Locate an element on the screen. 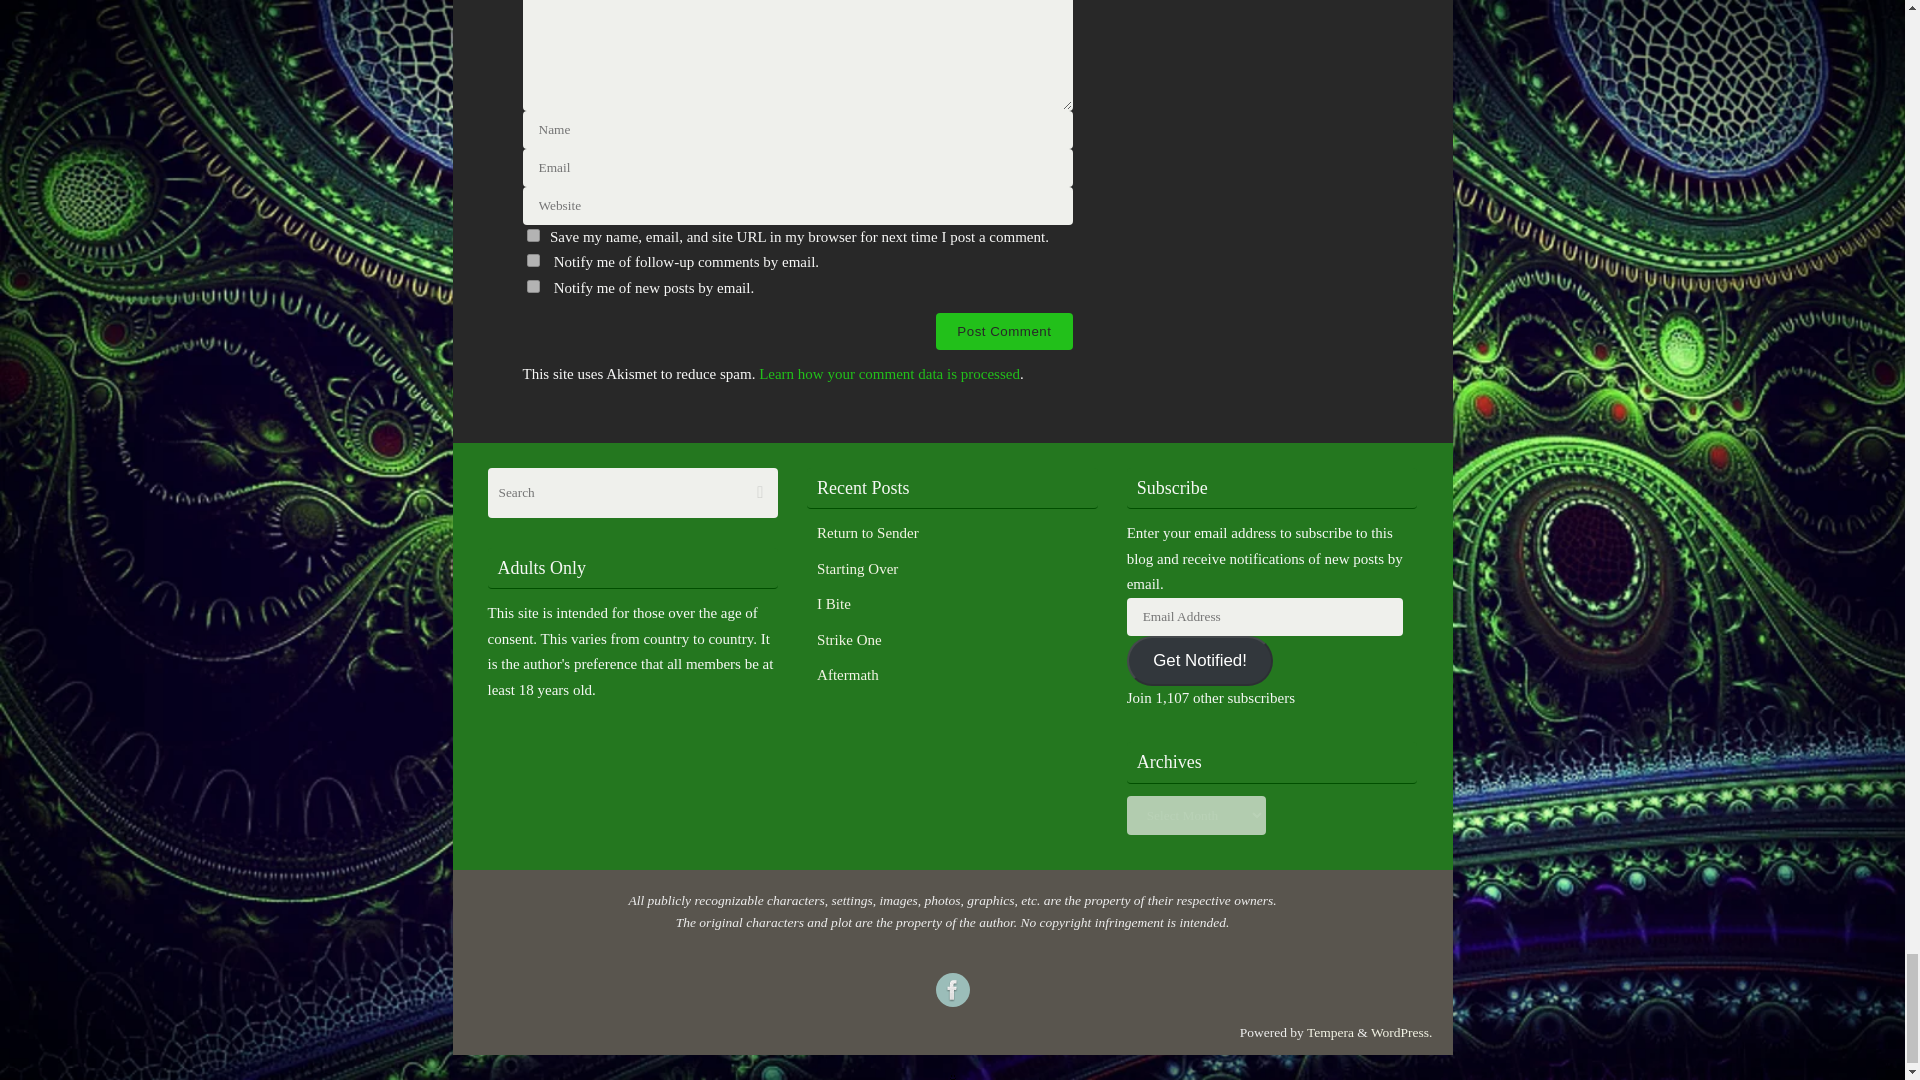 This screenshot has height=1080, width=1920. Facebook is located at coordinates (952, 990).